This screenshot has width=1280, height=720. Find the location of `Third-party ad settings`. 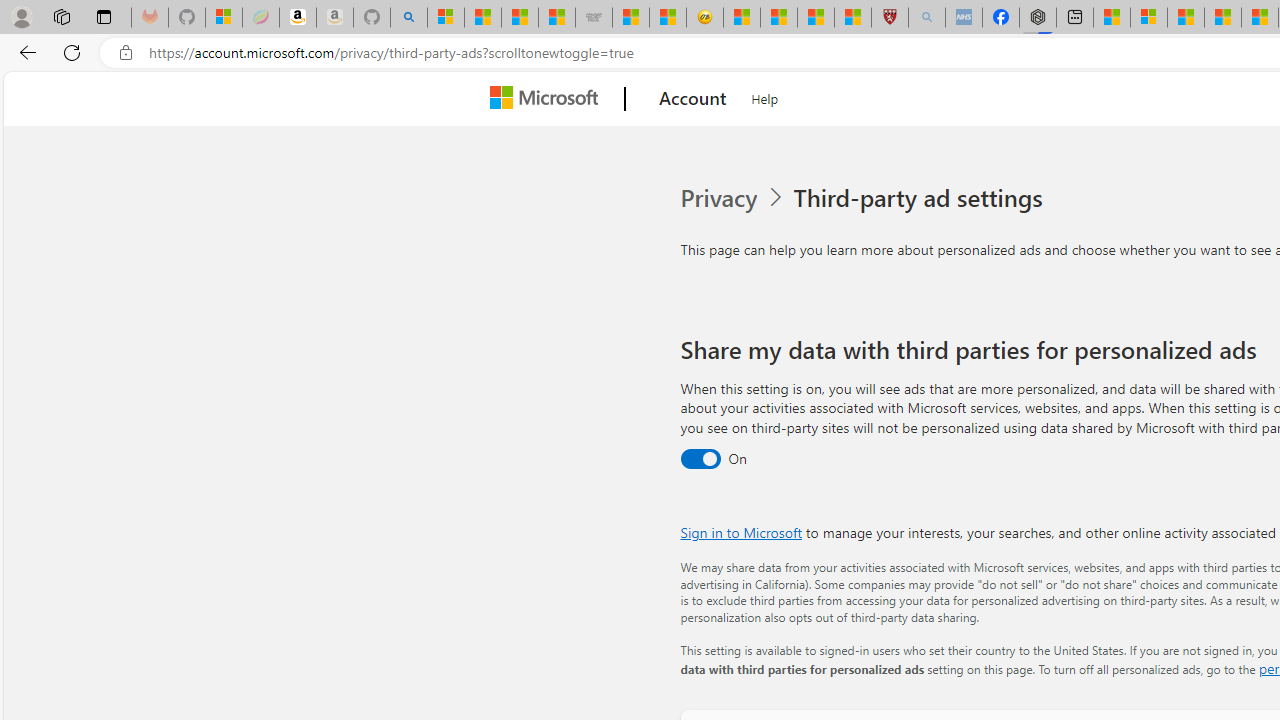

Third-party ad settings is located at coordinates (922, 198).